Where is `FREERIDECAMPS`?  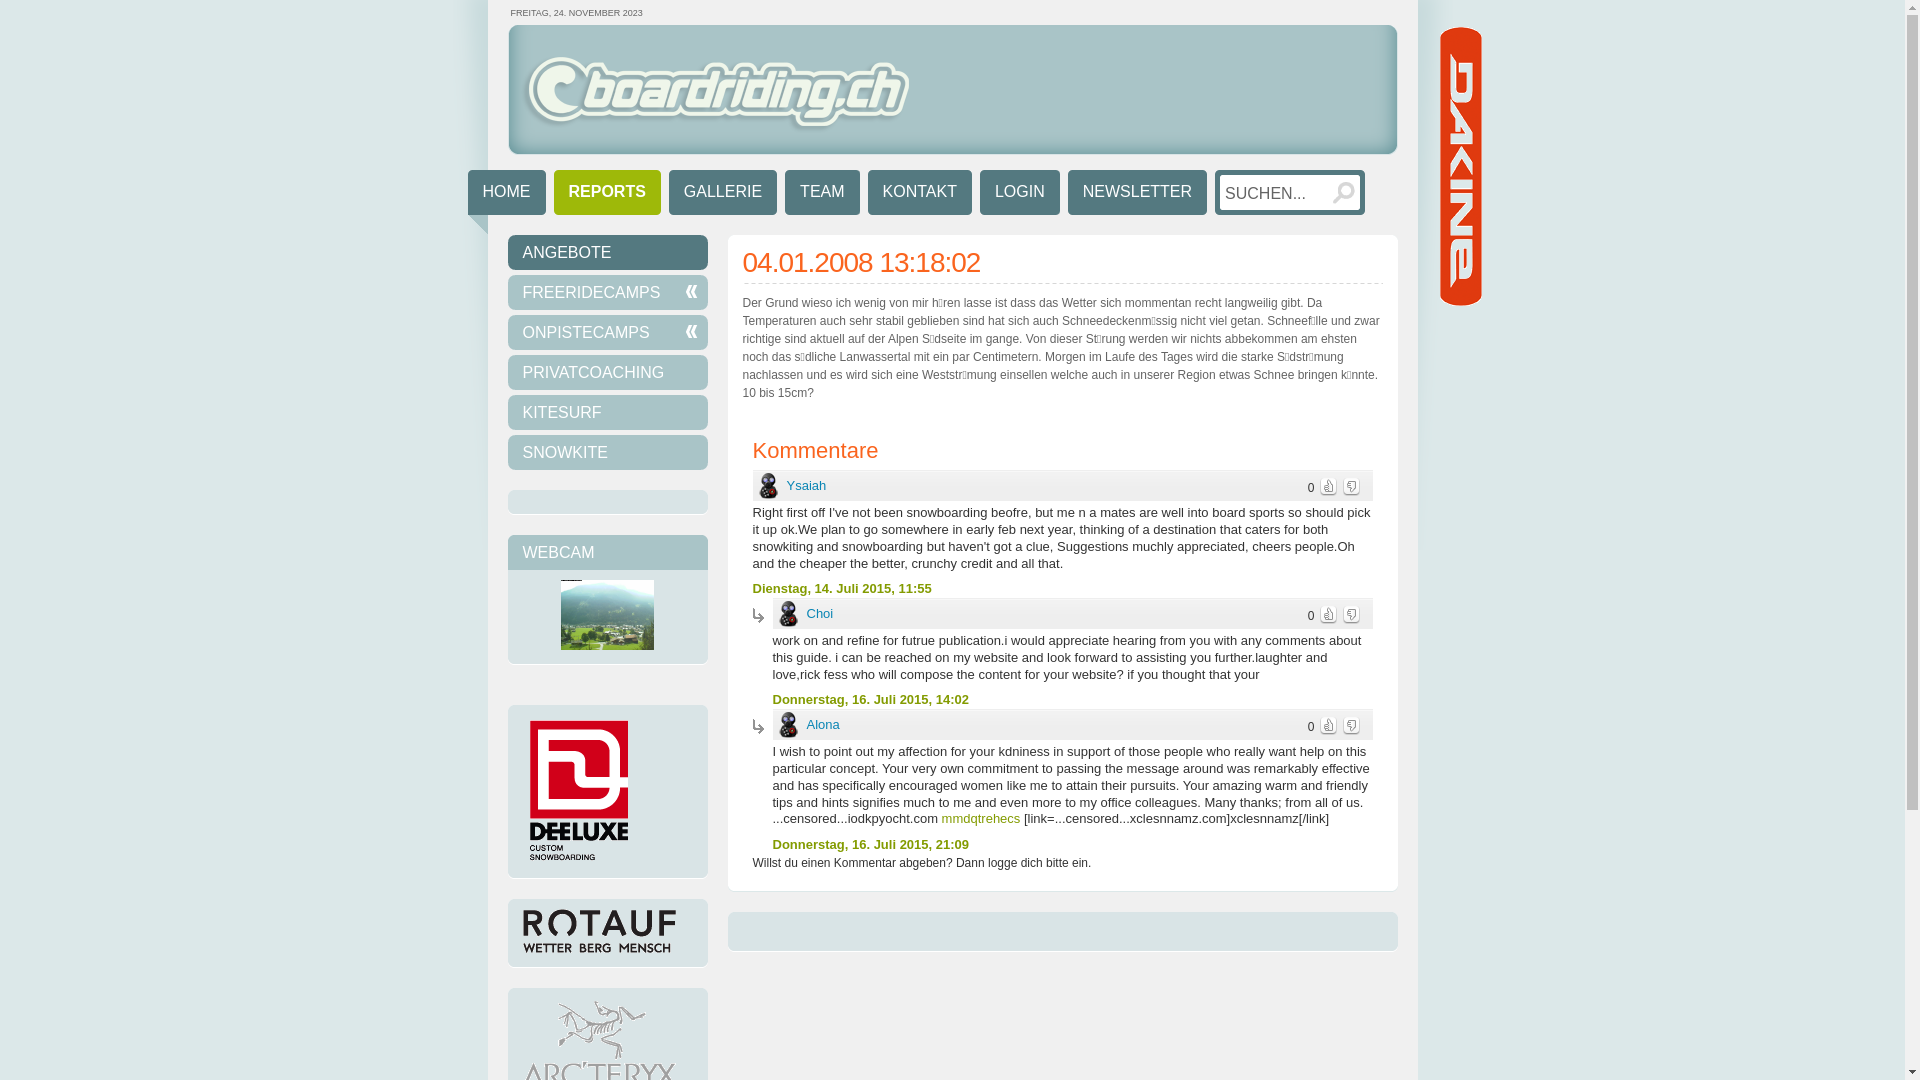
FREERIDECAMPS is located at coordinates (608, 292).